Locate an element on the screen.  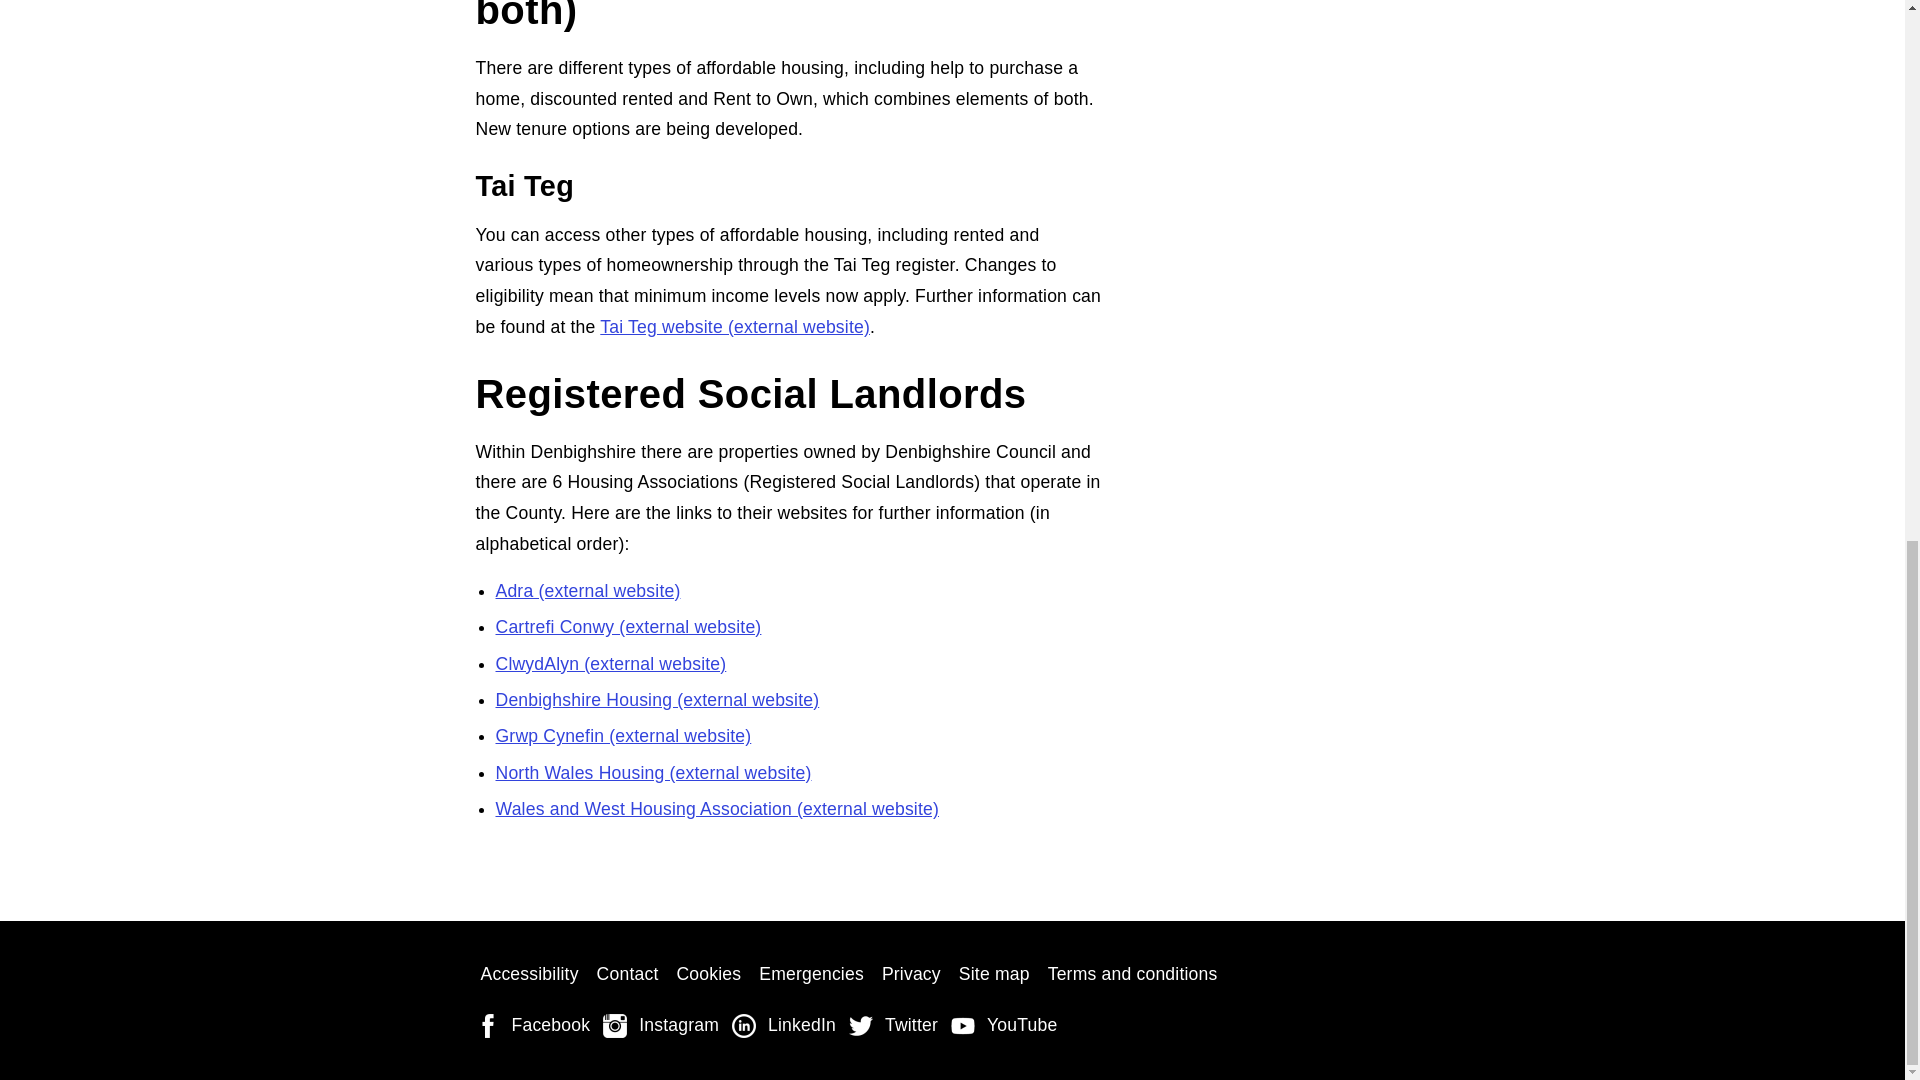
Privacy is located at coordinates (912, 975).